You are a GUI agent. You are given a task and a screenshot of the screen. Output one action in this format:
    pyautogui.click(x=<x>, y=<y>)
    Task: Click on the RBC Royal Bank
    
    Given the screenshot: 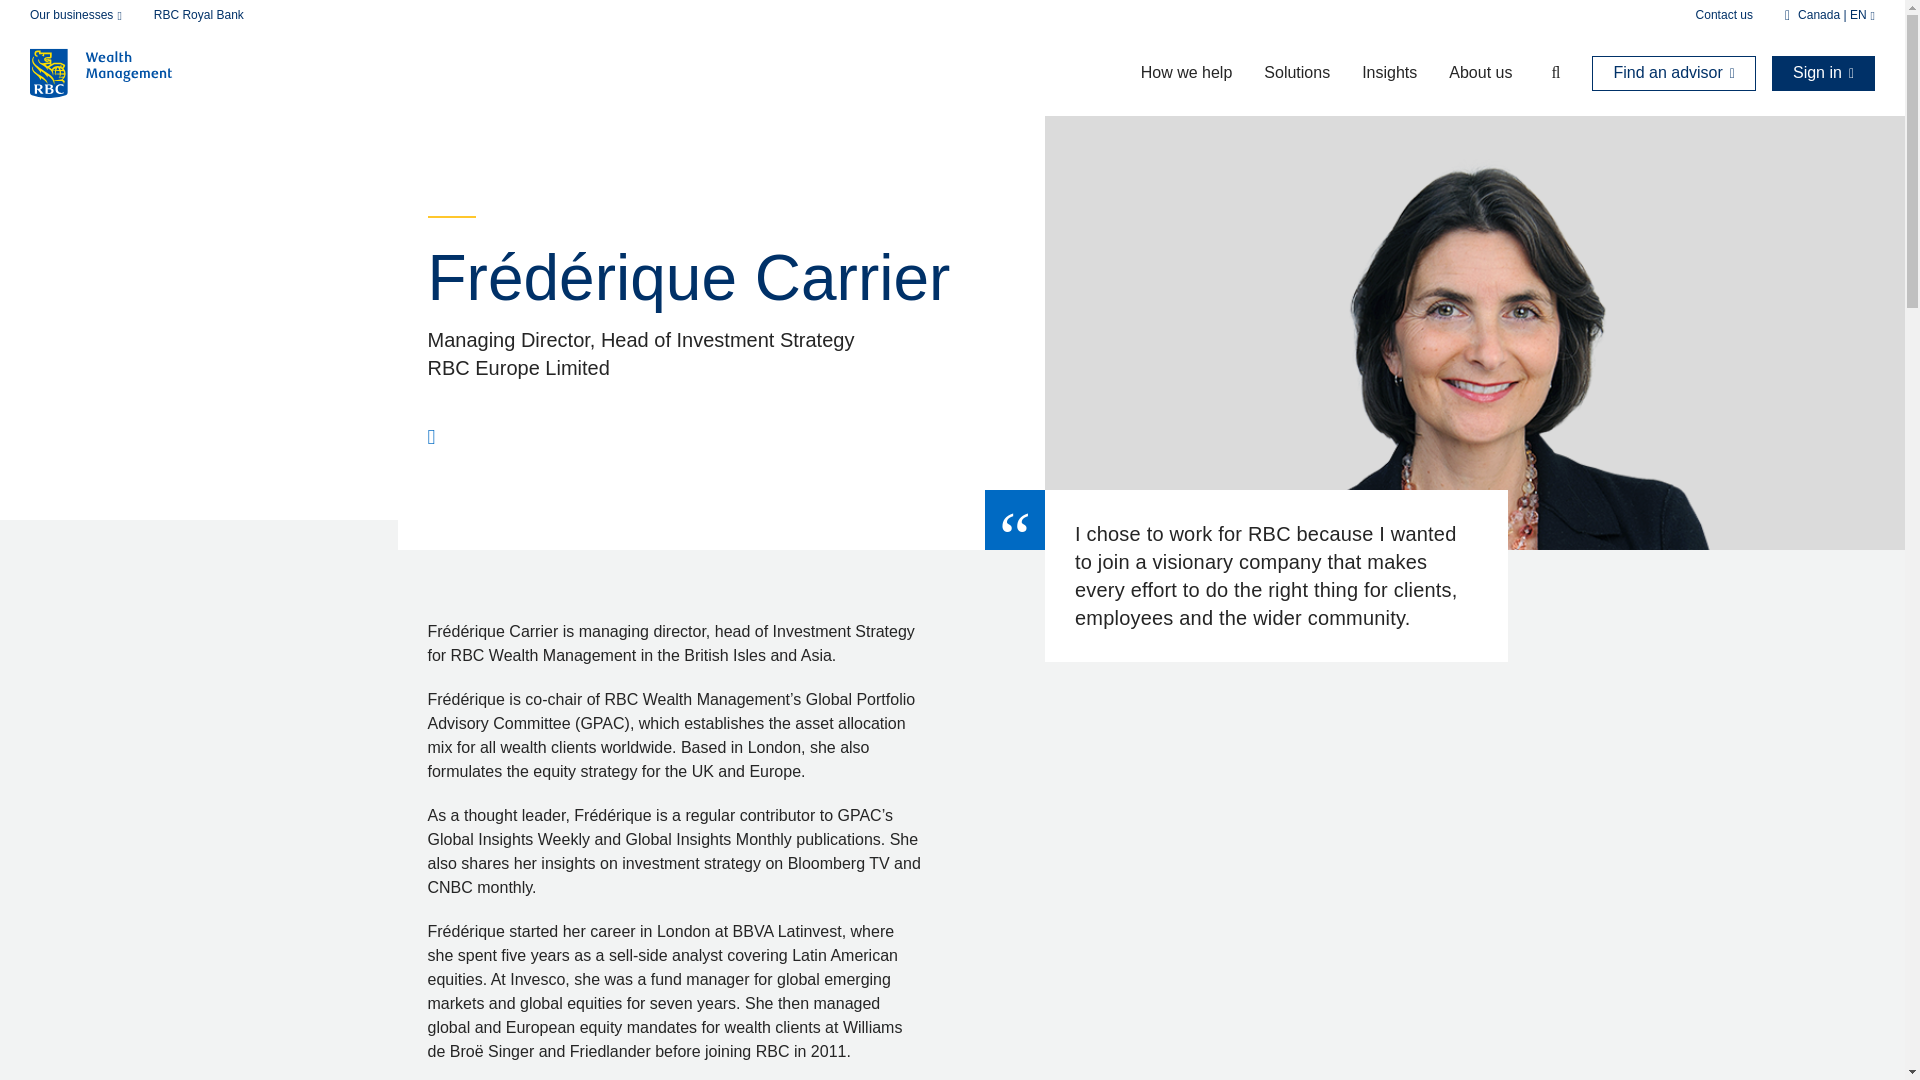 What is the action you would take?
    pyautogui.click(x=198, y=14)
    